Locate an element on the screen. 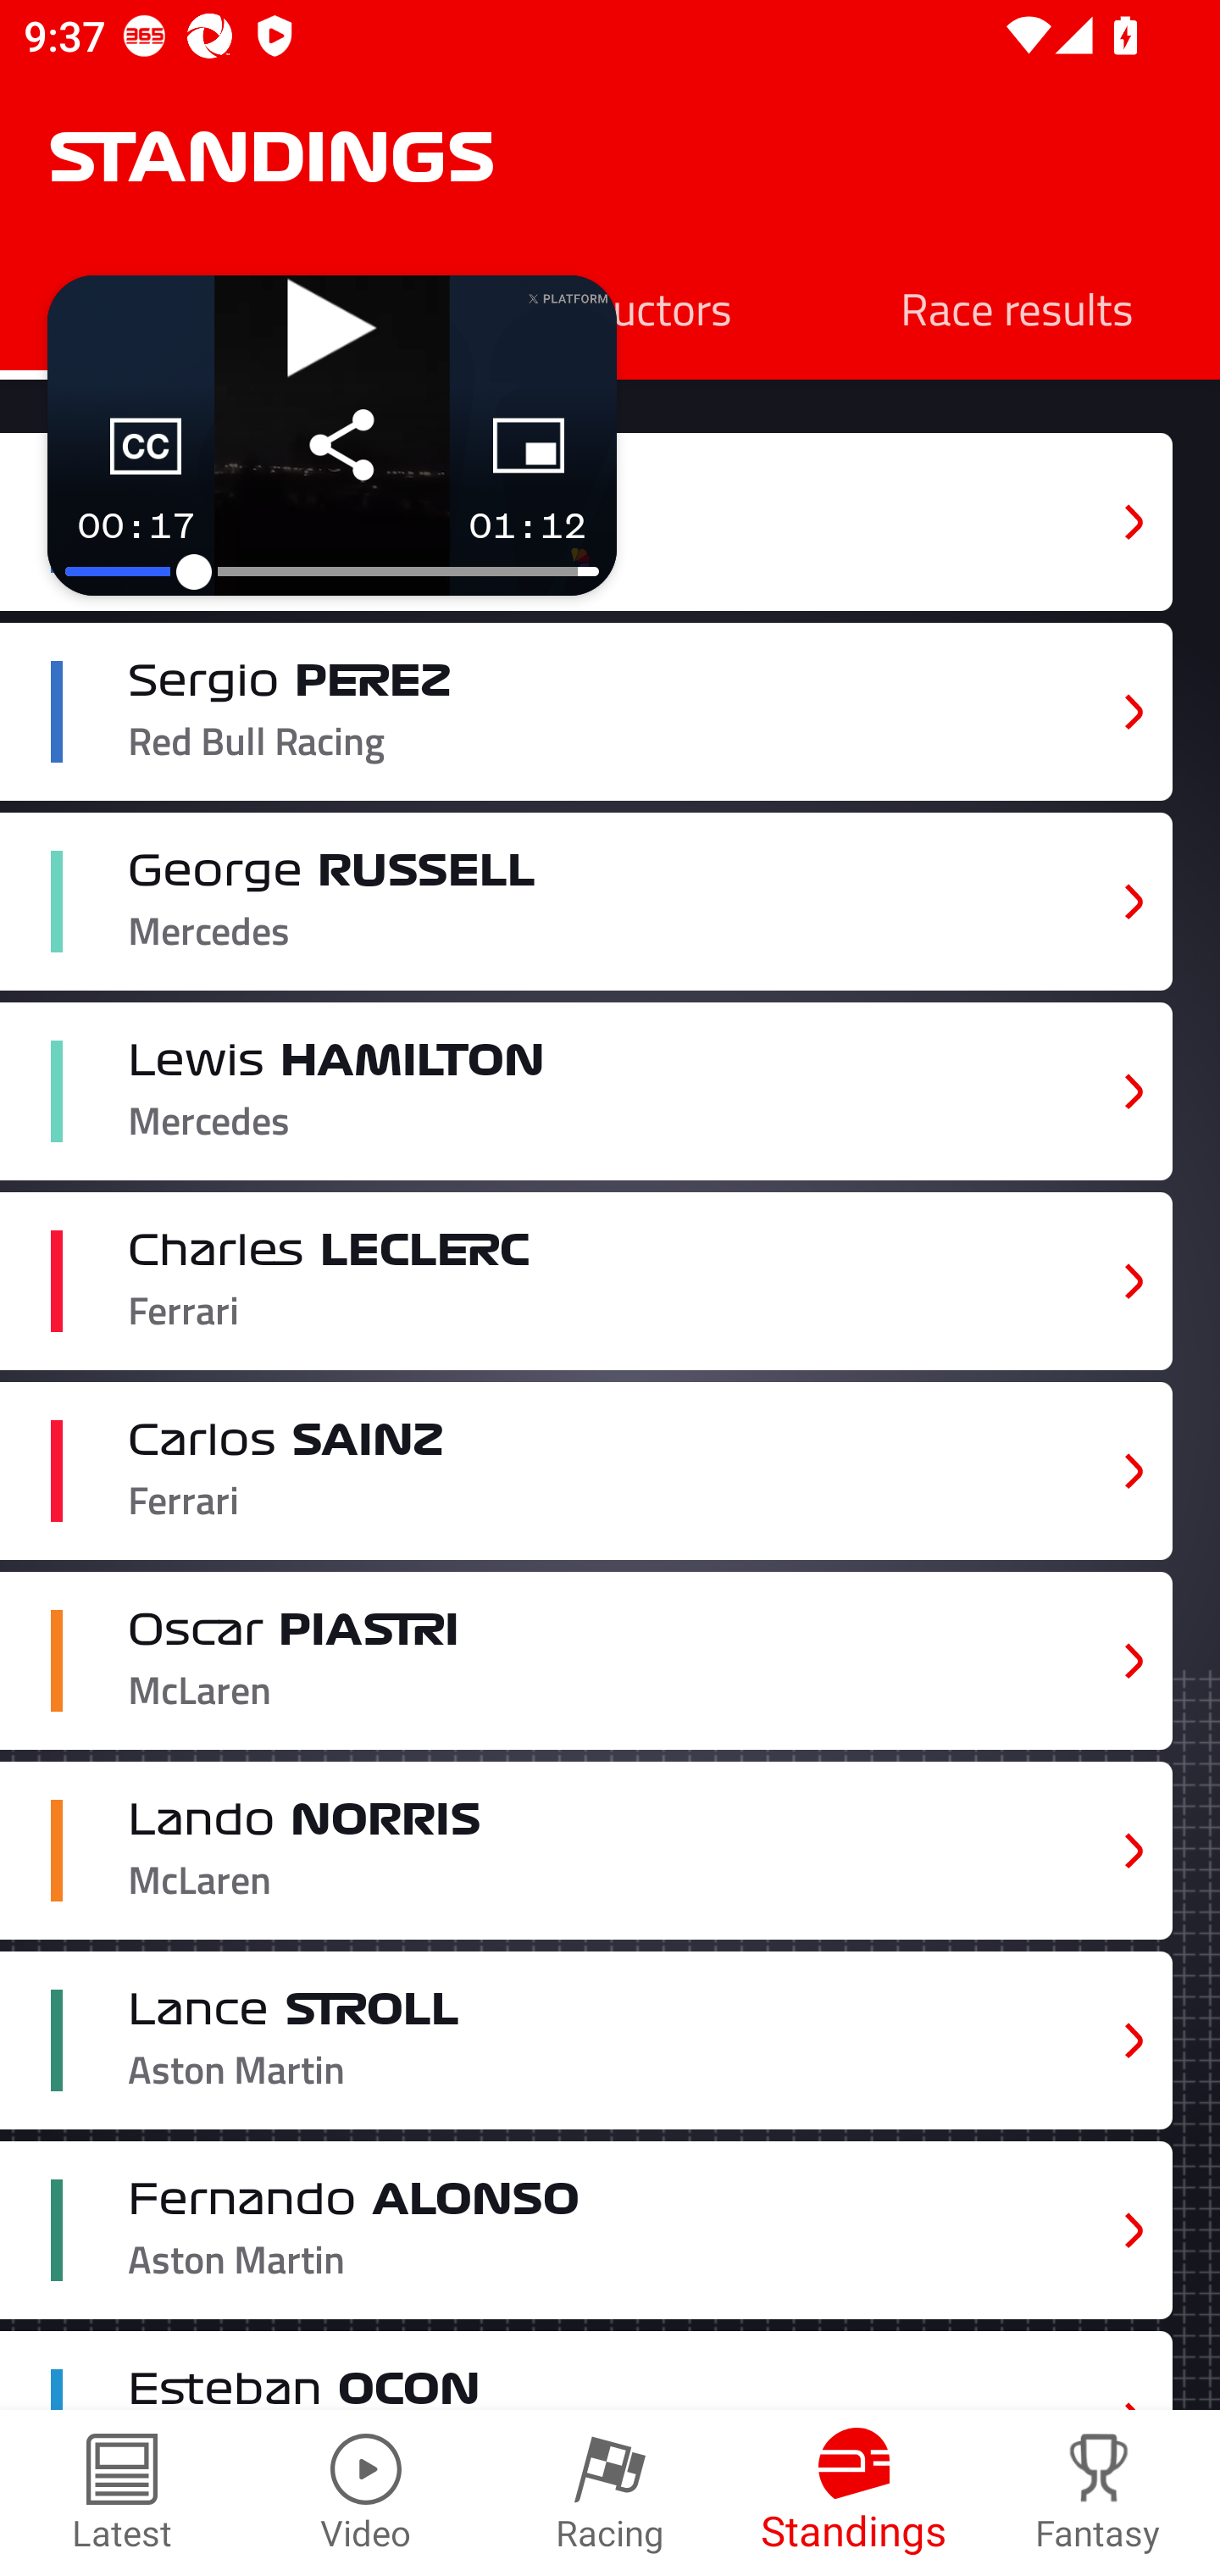 The height and width of the screenshot is (2576, 1220). Latest is located at coordinates (122, 2493).